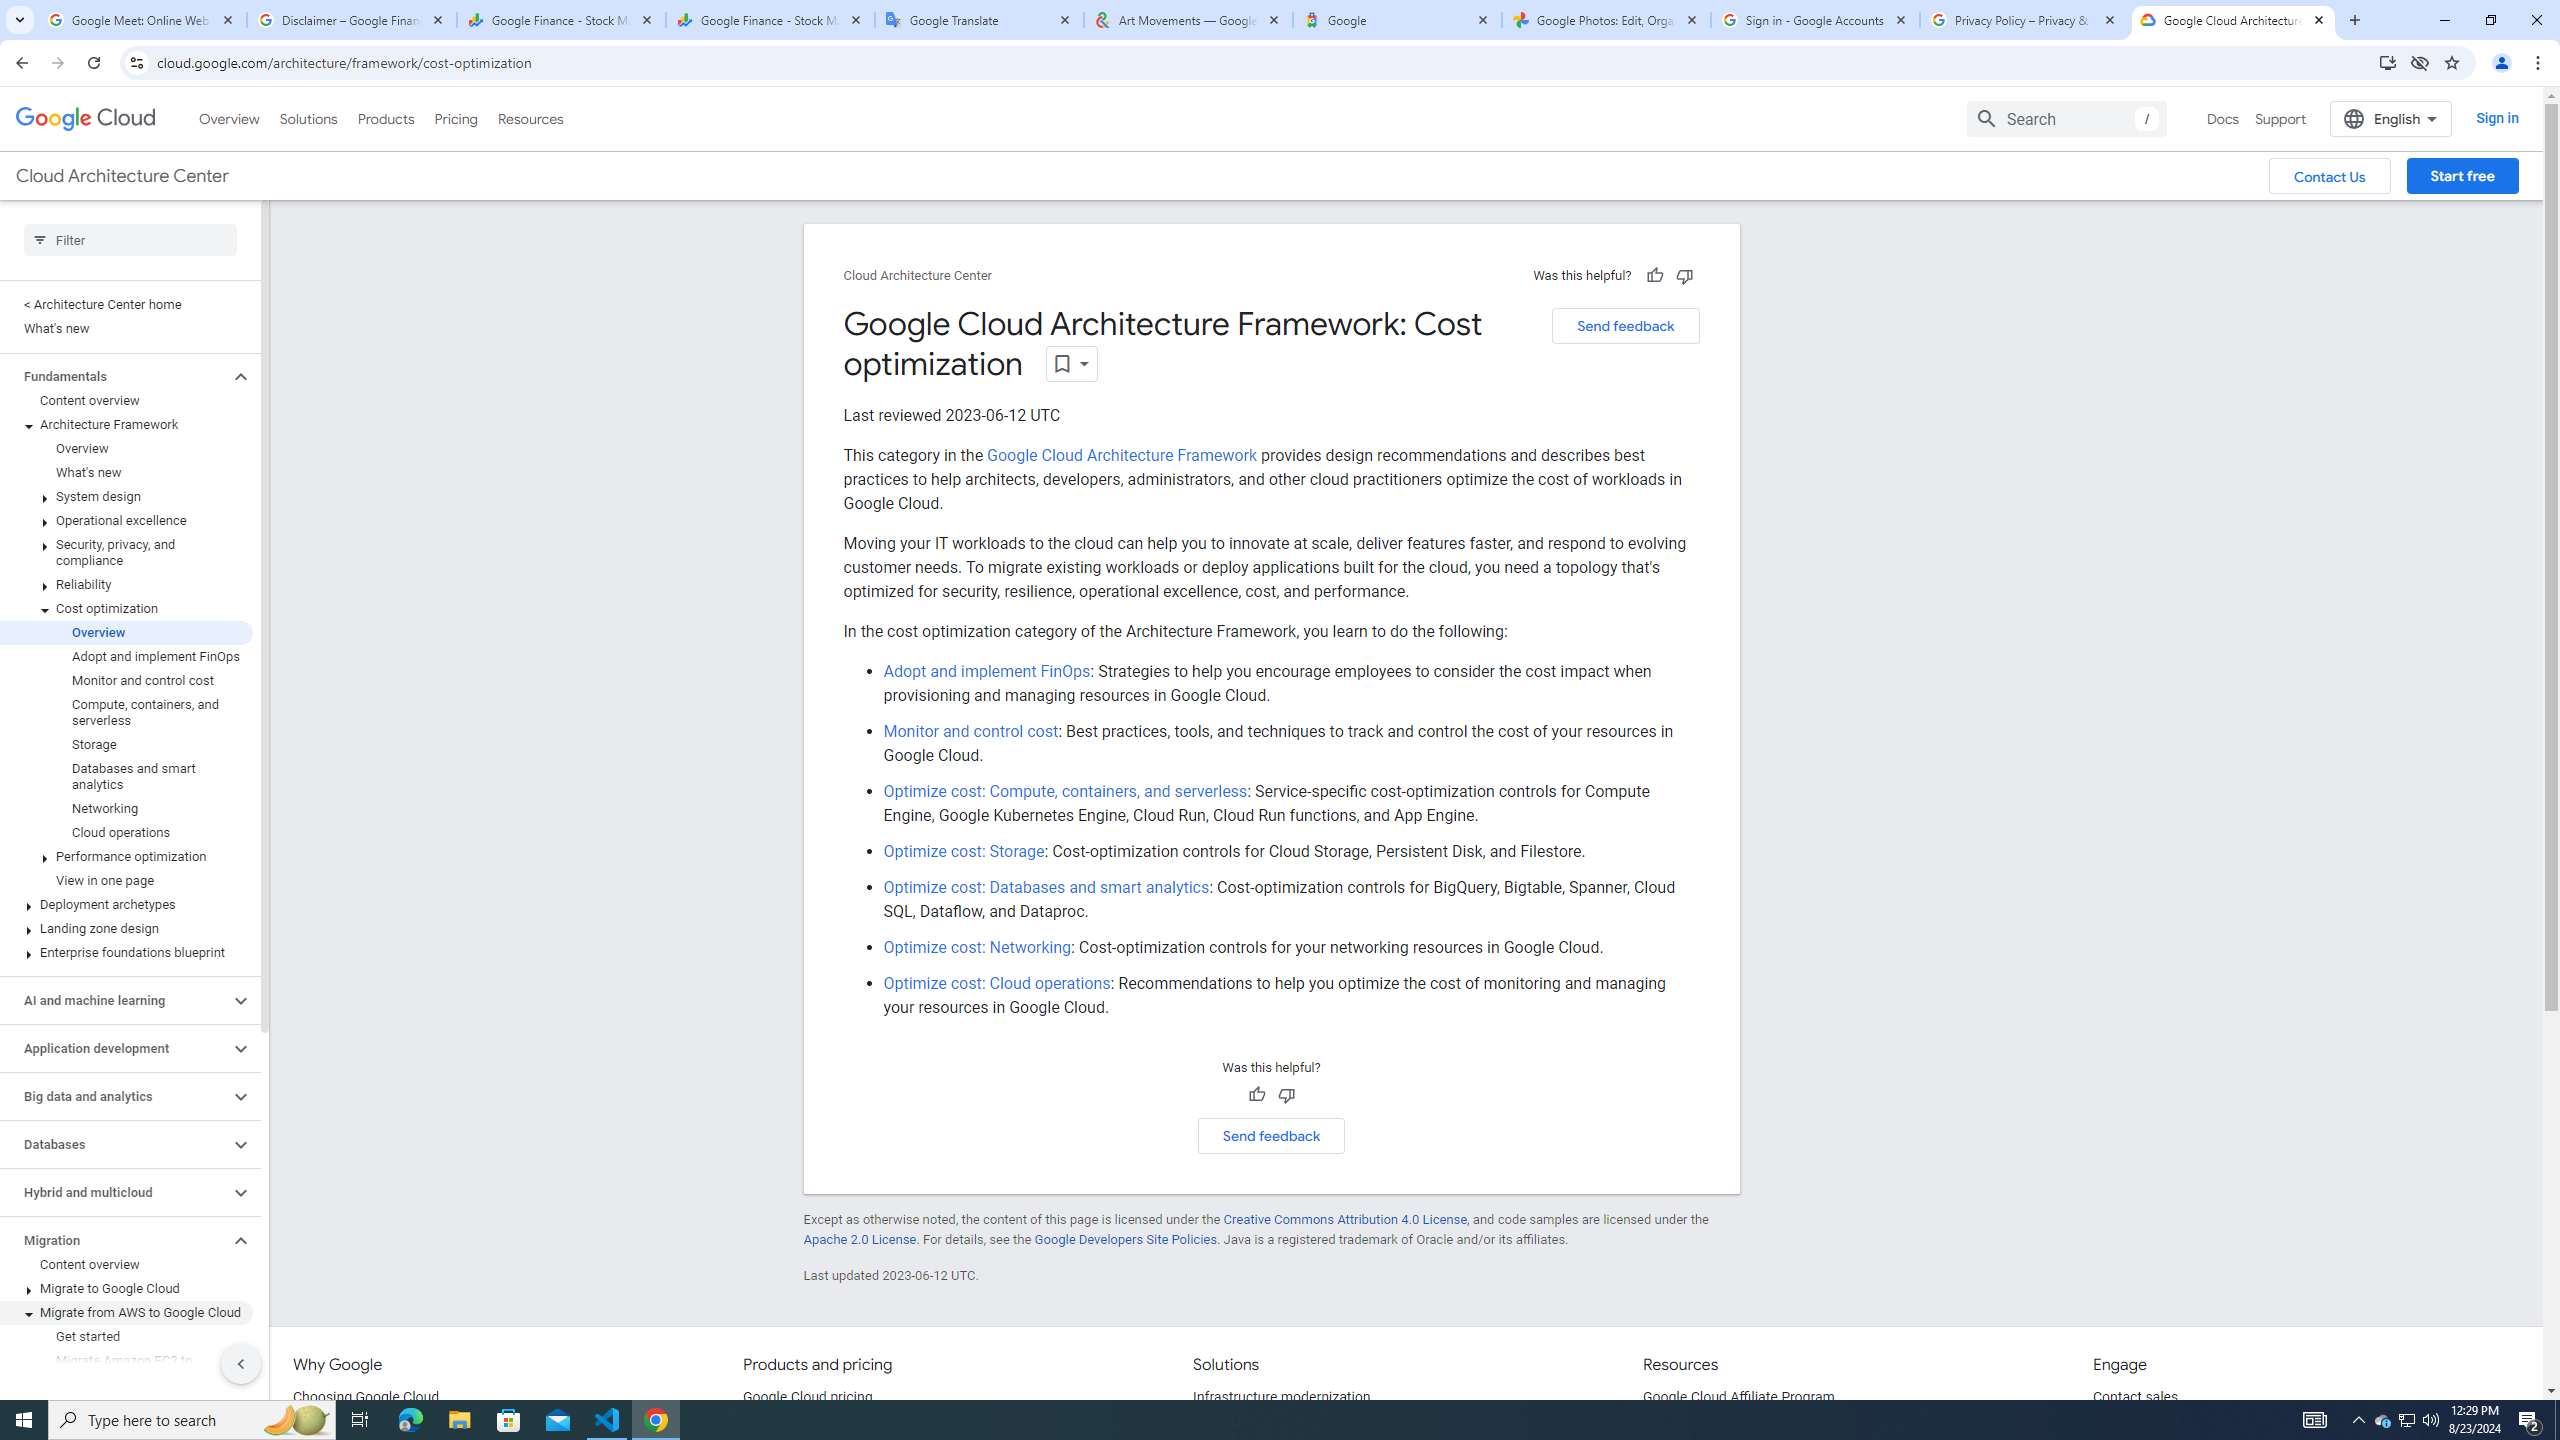 The height and width of the screenshot is (1440, 2560). What do you see at coordinates (114, 1000) in the screenshot?
I see `AI and machine learning` at bounding box center [114, 1000].